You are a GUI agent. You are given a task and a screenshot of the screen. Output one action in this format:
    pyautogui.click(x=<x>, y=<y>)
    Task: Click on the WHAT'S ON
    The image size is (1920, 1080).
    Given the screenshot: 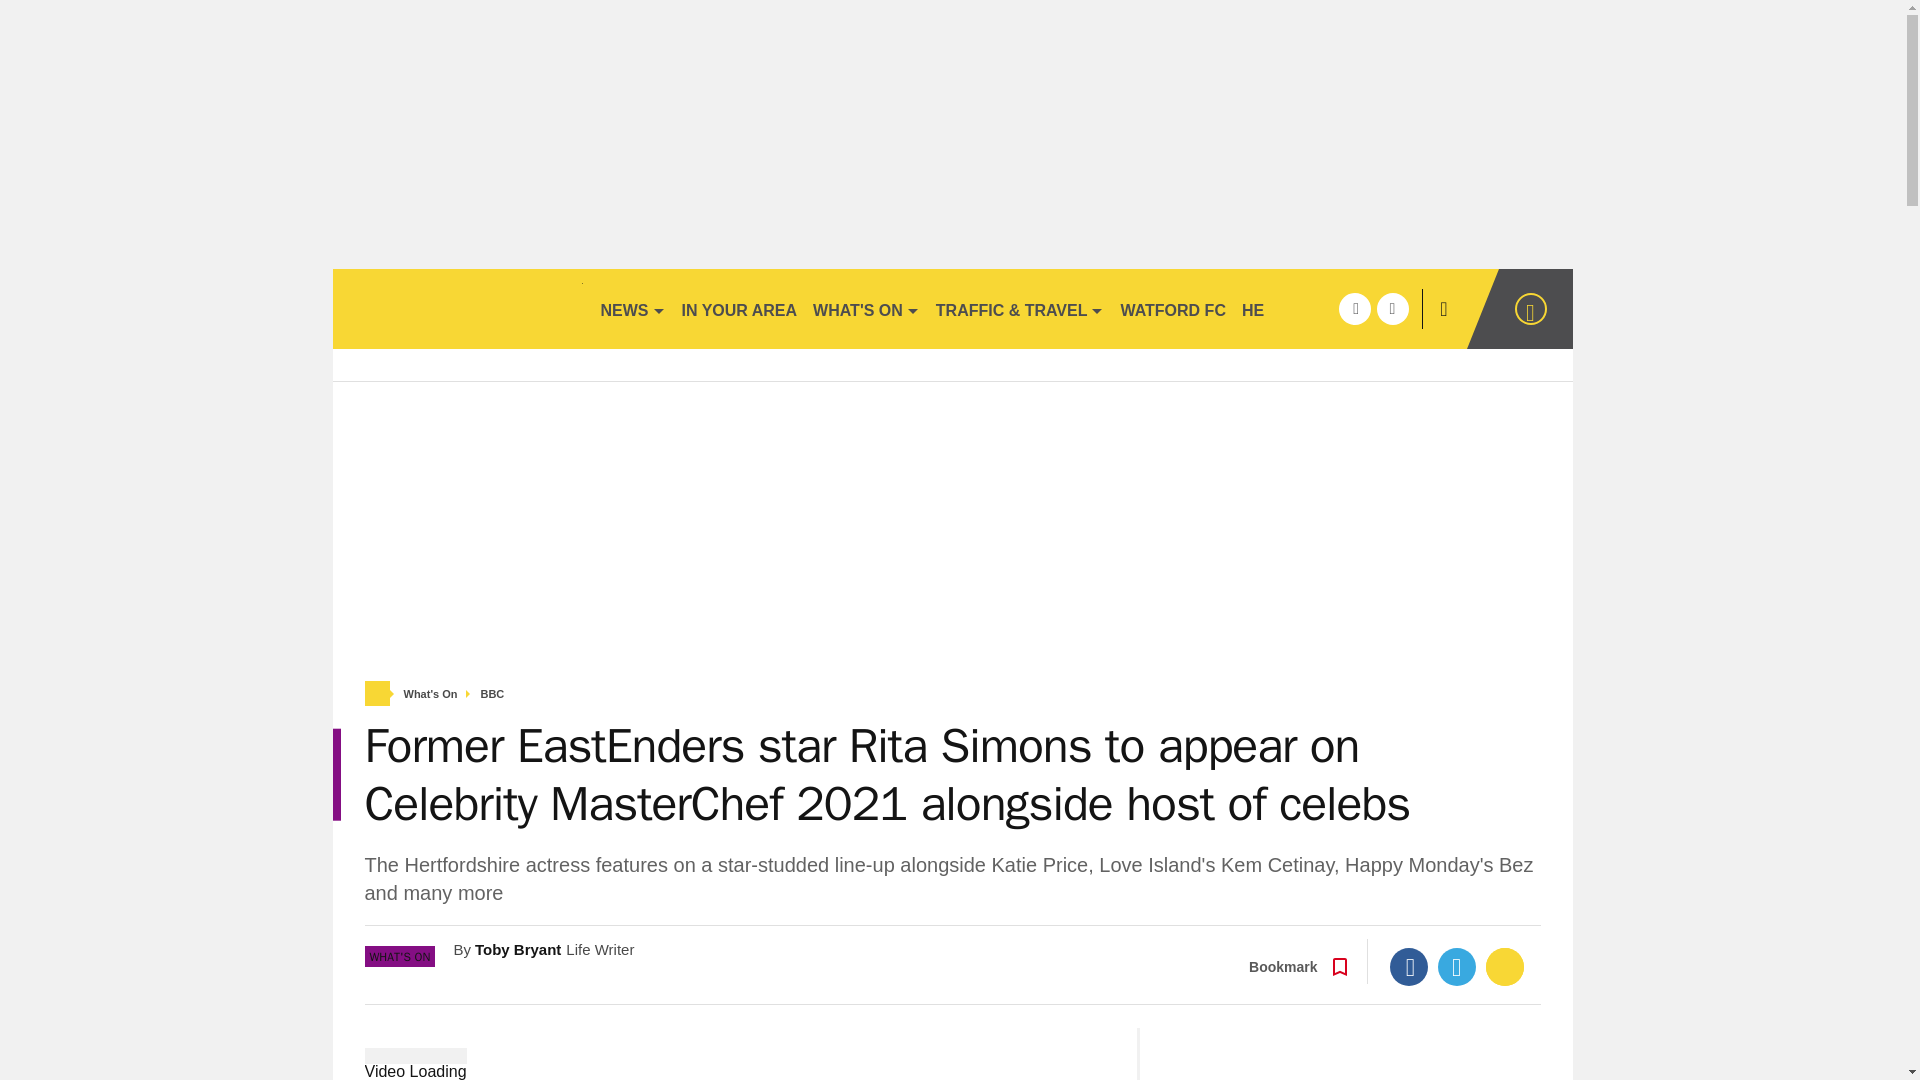 What is the action you would take?
    pyautogui.click(x=866, y=308)
    